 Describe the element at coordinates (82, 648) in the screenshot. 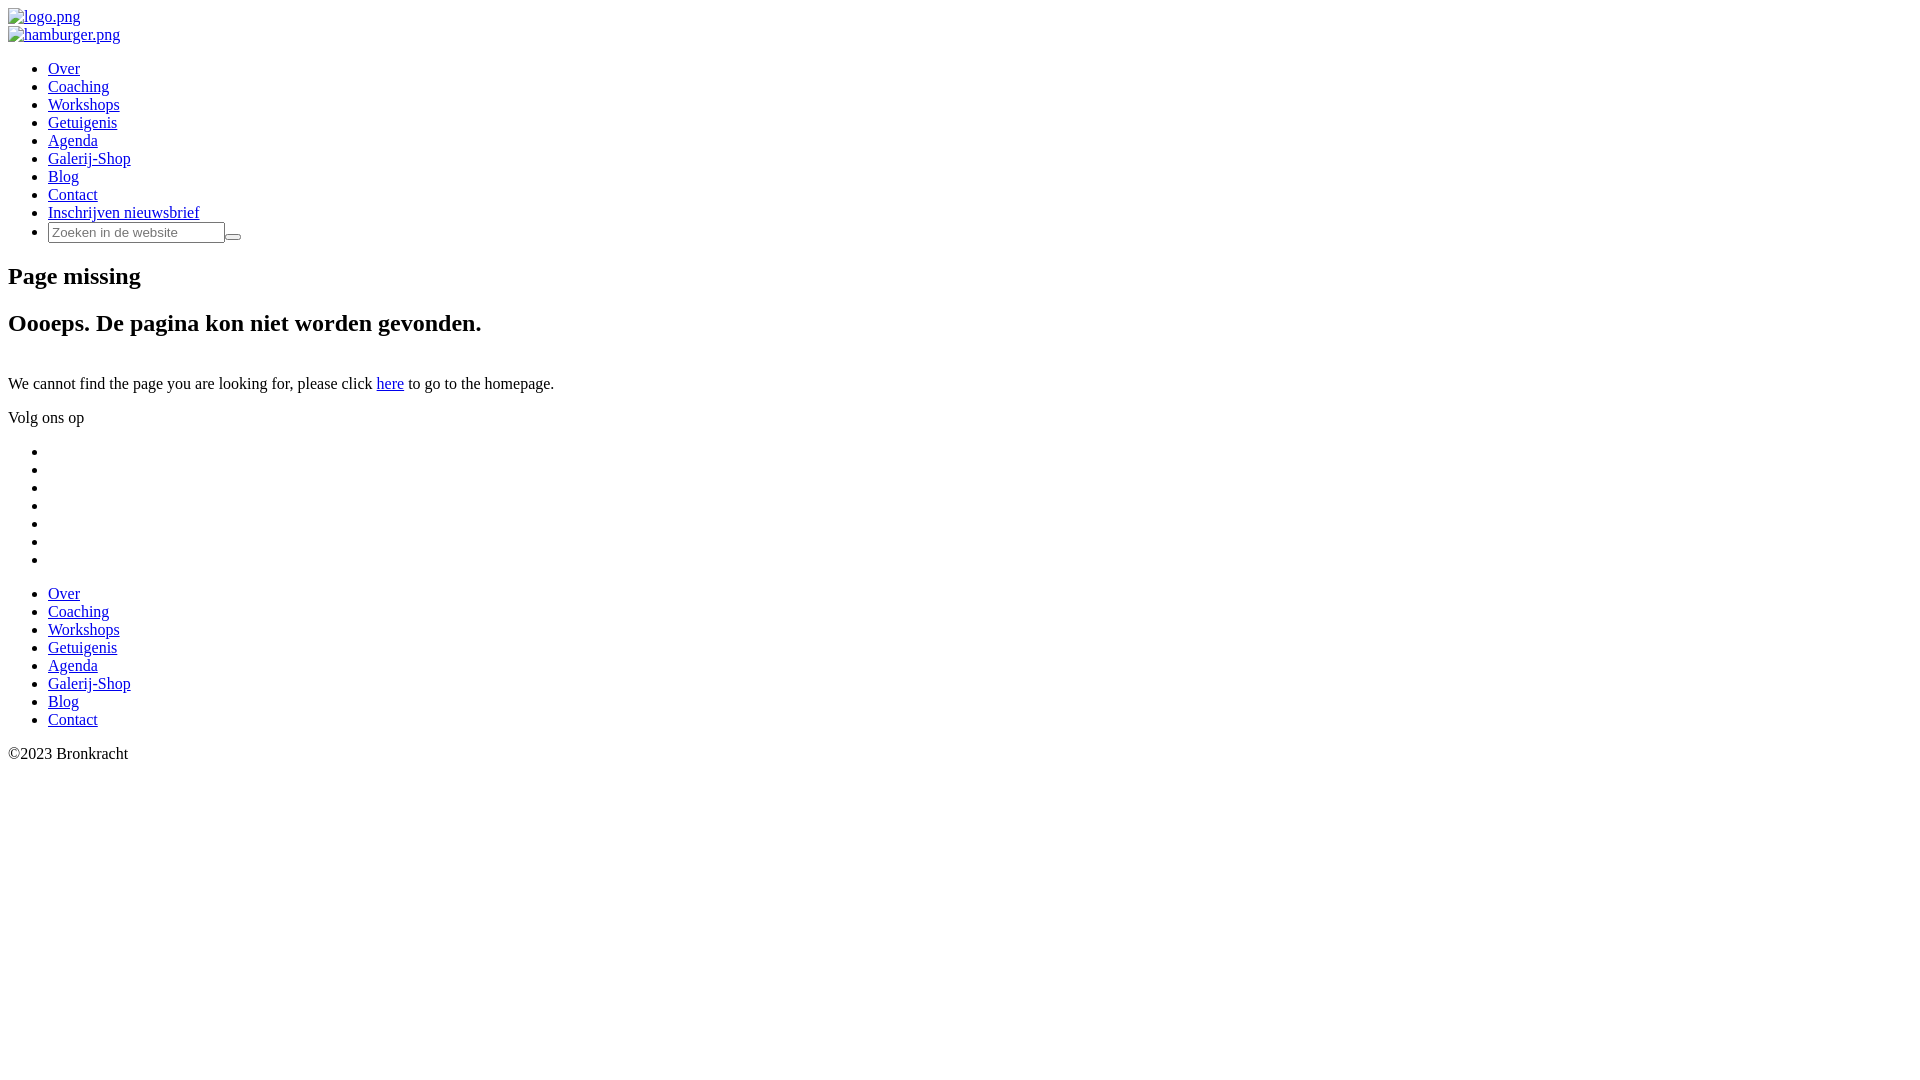

I see `Getuigenis` at that location.